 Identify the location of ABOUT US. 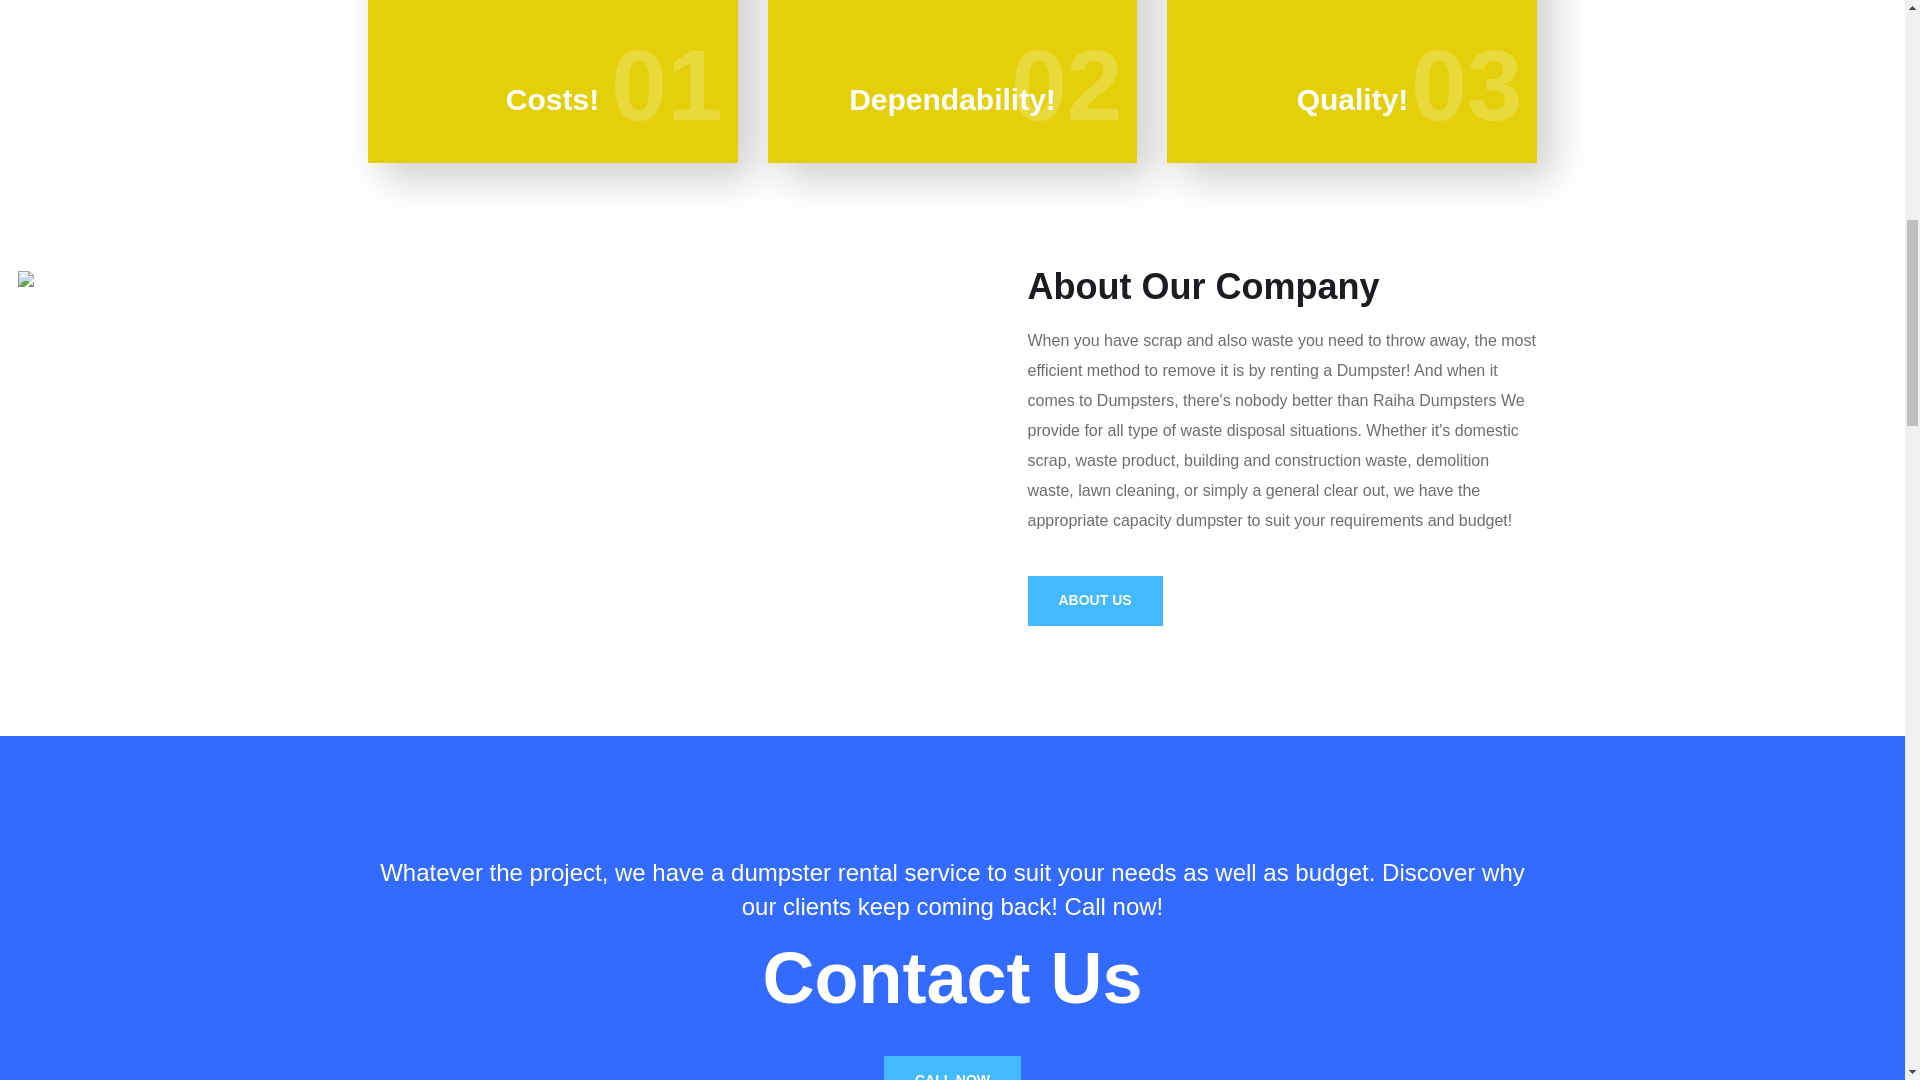
(1095, 600).